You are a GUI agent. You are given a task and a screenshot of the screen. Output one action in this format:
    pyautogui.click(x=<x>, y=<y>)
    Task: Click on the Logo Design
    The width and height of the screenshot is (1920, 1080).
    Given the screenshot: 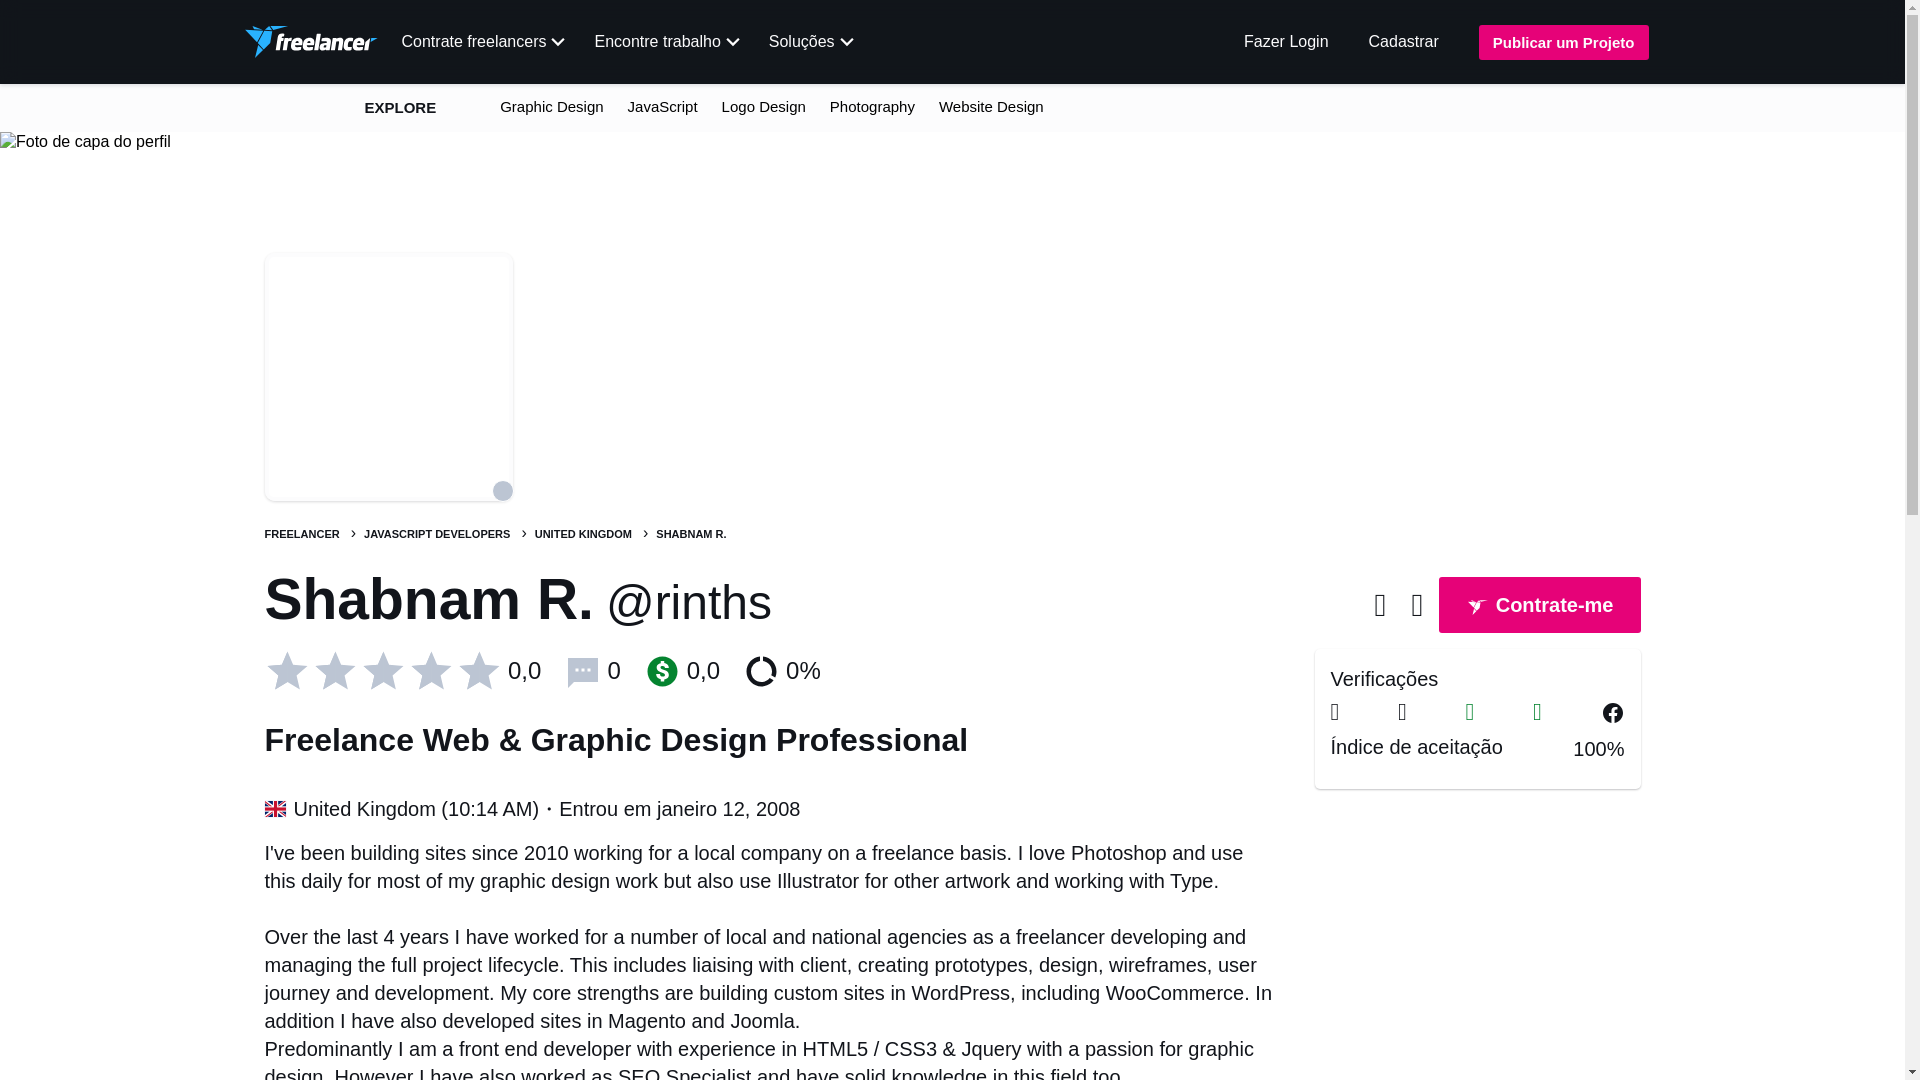 What is the action you would take?
    pyautogui.click(x=764, y=106)
    